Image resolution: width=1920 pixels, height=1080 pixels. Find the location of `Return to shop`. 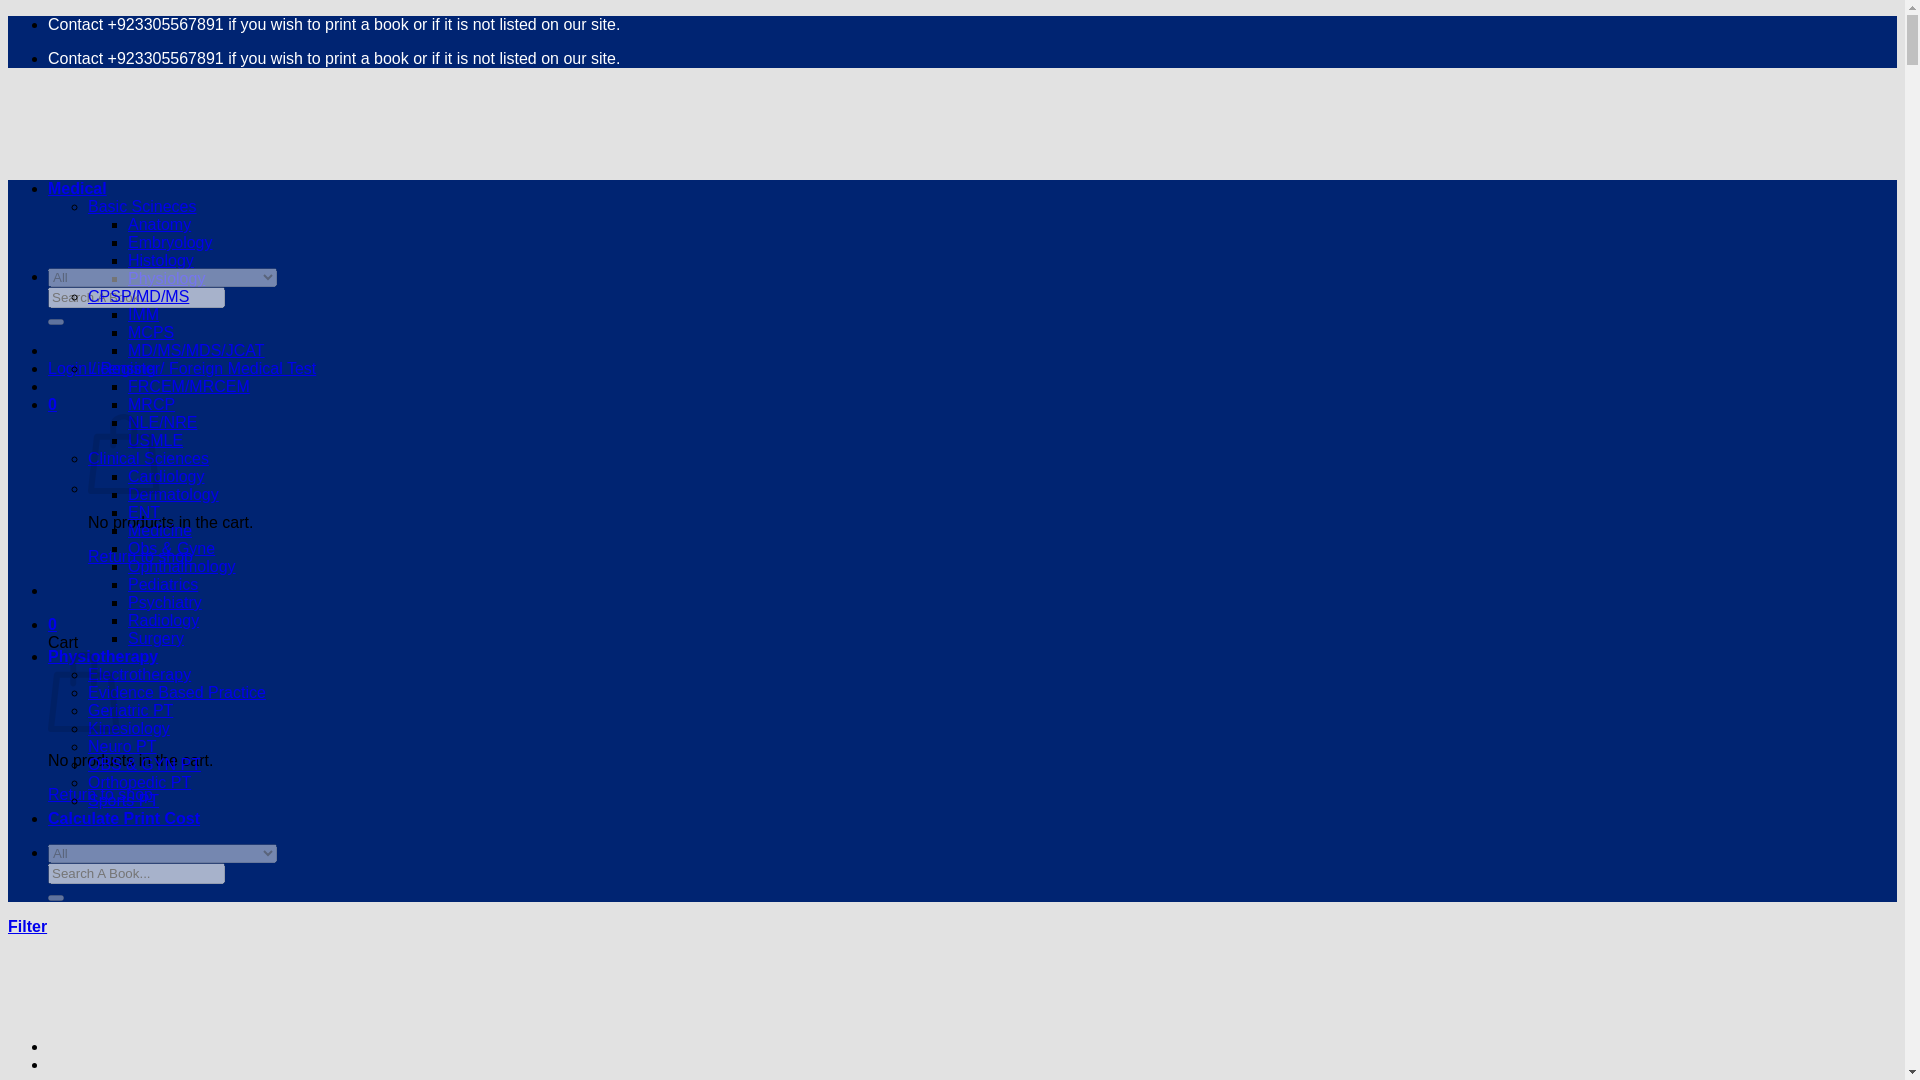

Return to shop is located at coordinates (100, 794).